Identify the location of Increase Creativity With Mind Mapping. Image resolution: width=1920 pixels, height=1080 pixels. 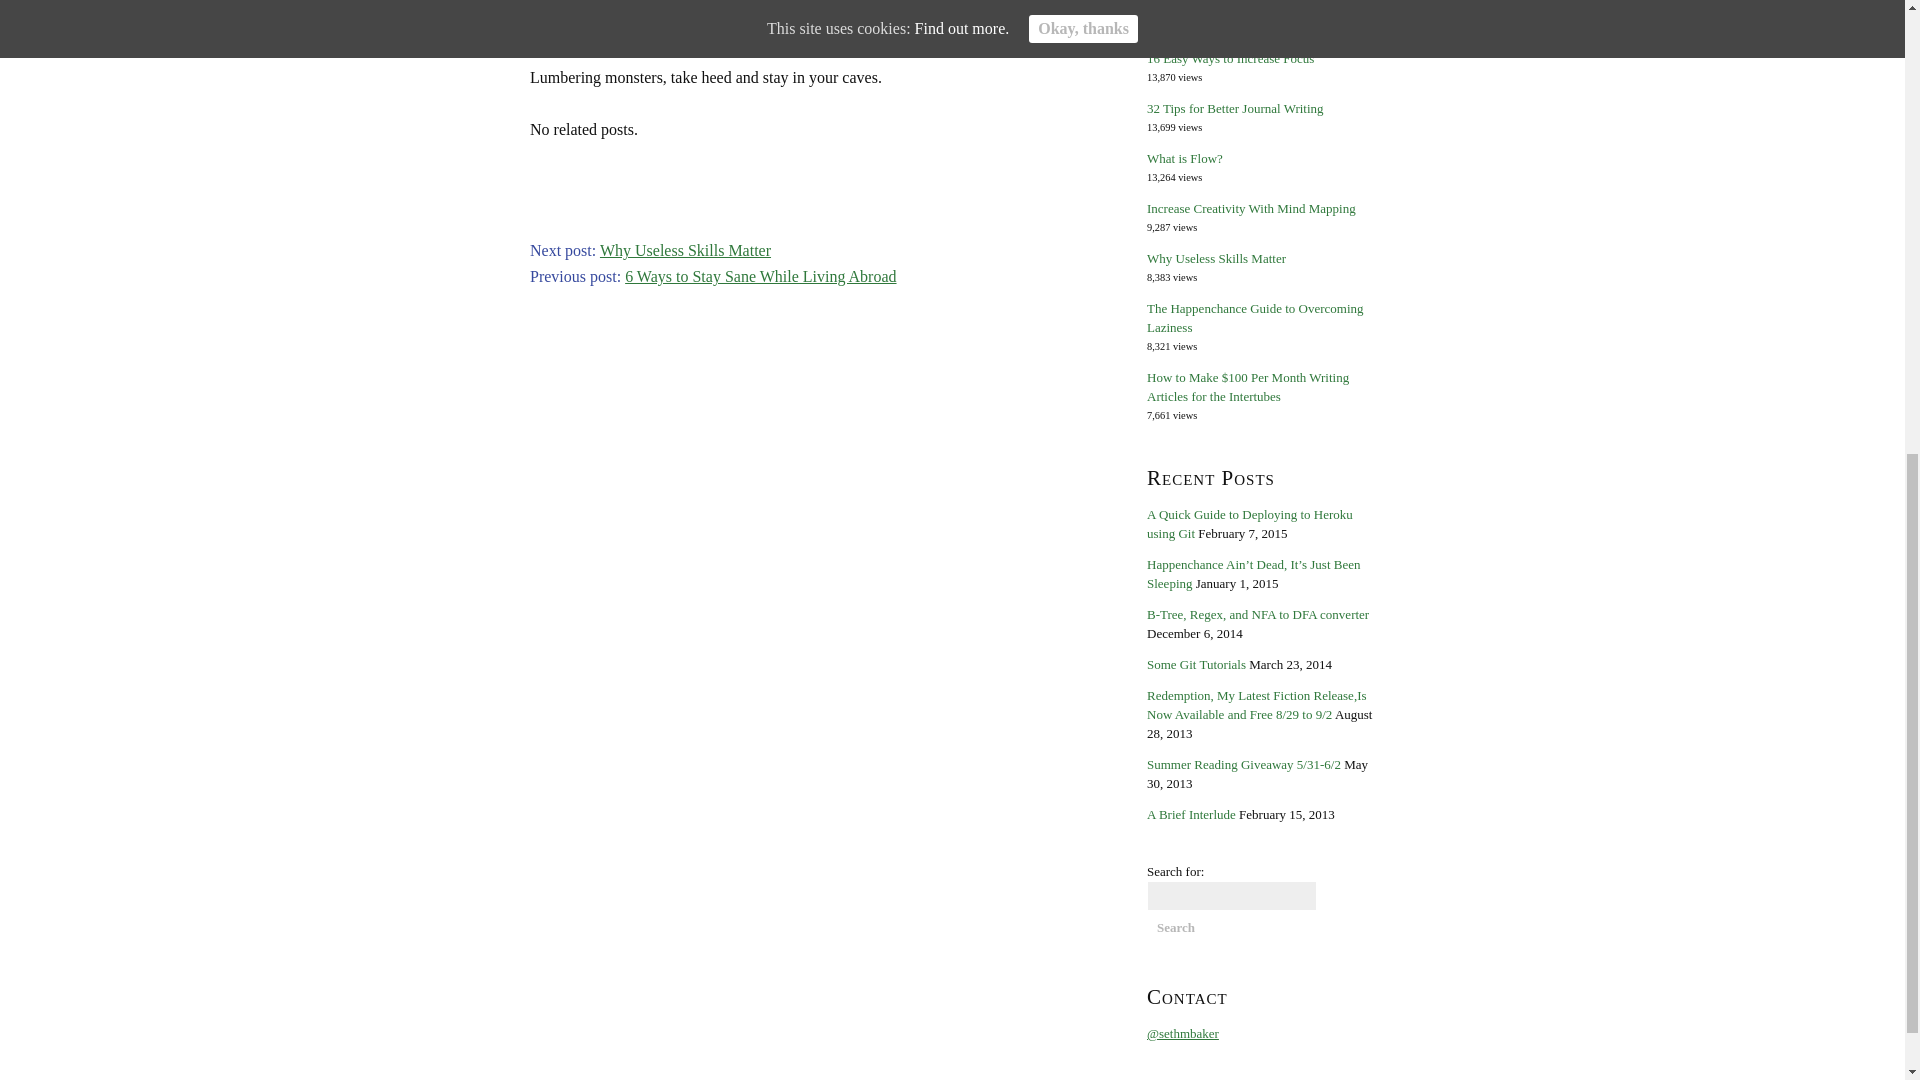
(1250, 208).